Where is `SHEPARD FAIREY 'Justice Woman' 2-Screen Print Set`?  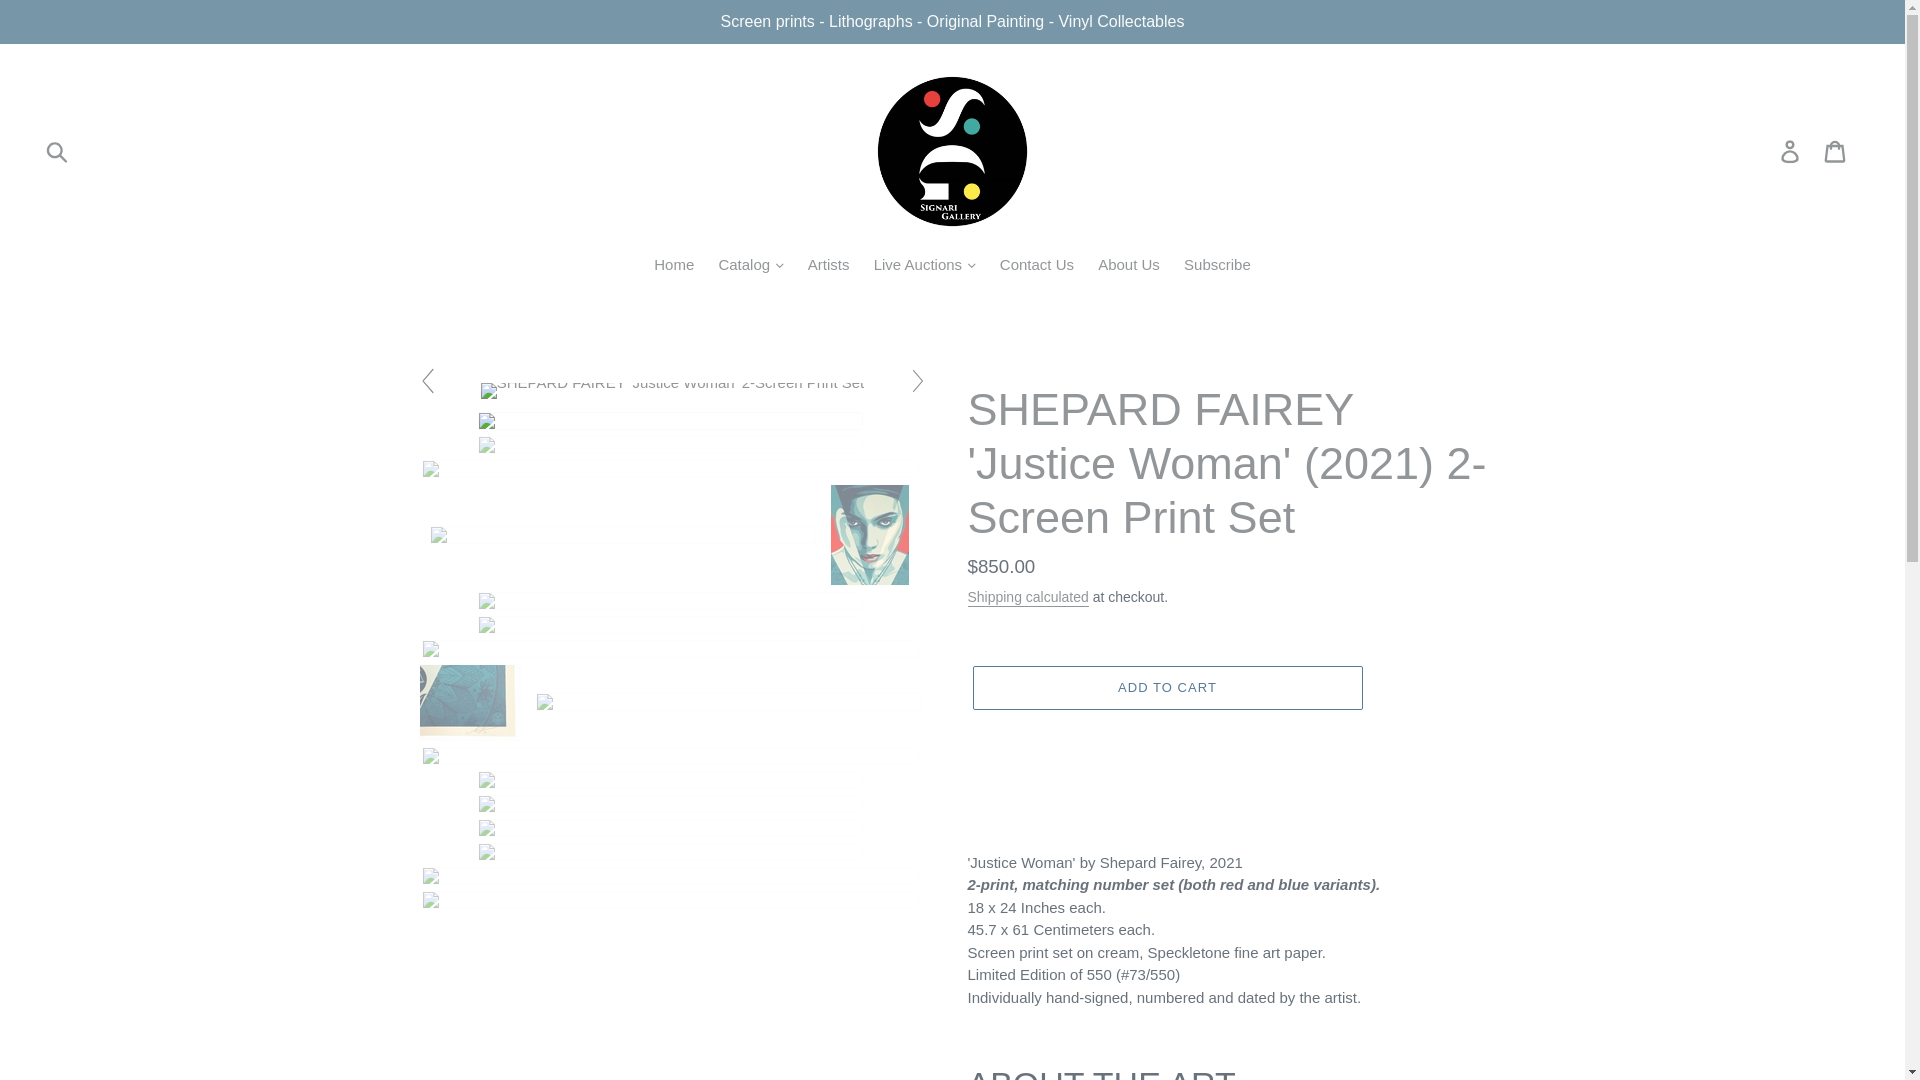
SHEPARD FAIREY 'Justice Woman' 2-Screen Print Set is located at coordinates (672, 420).